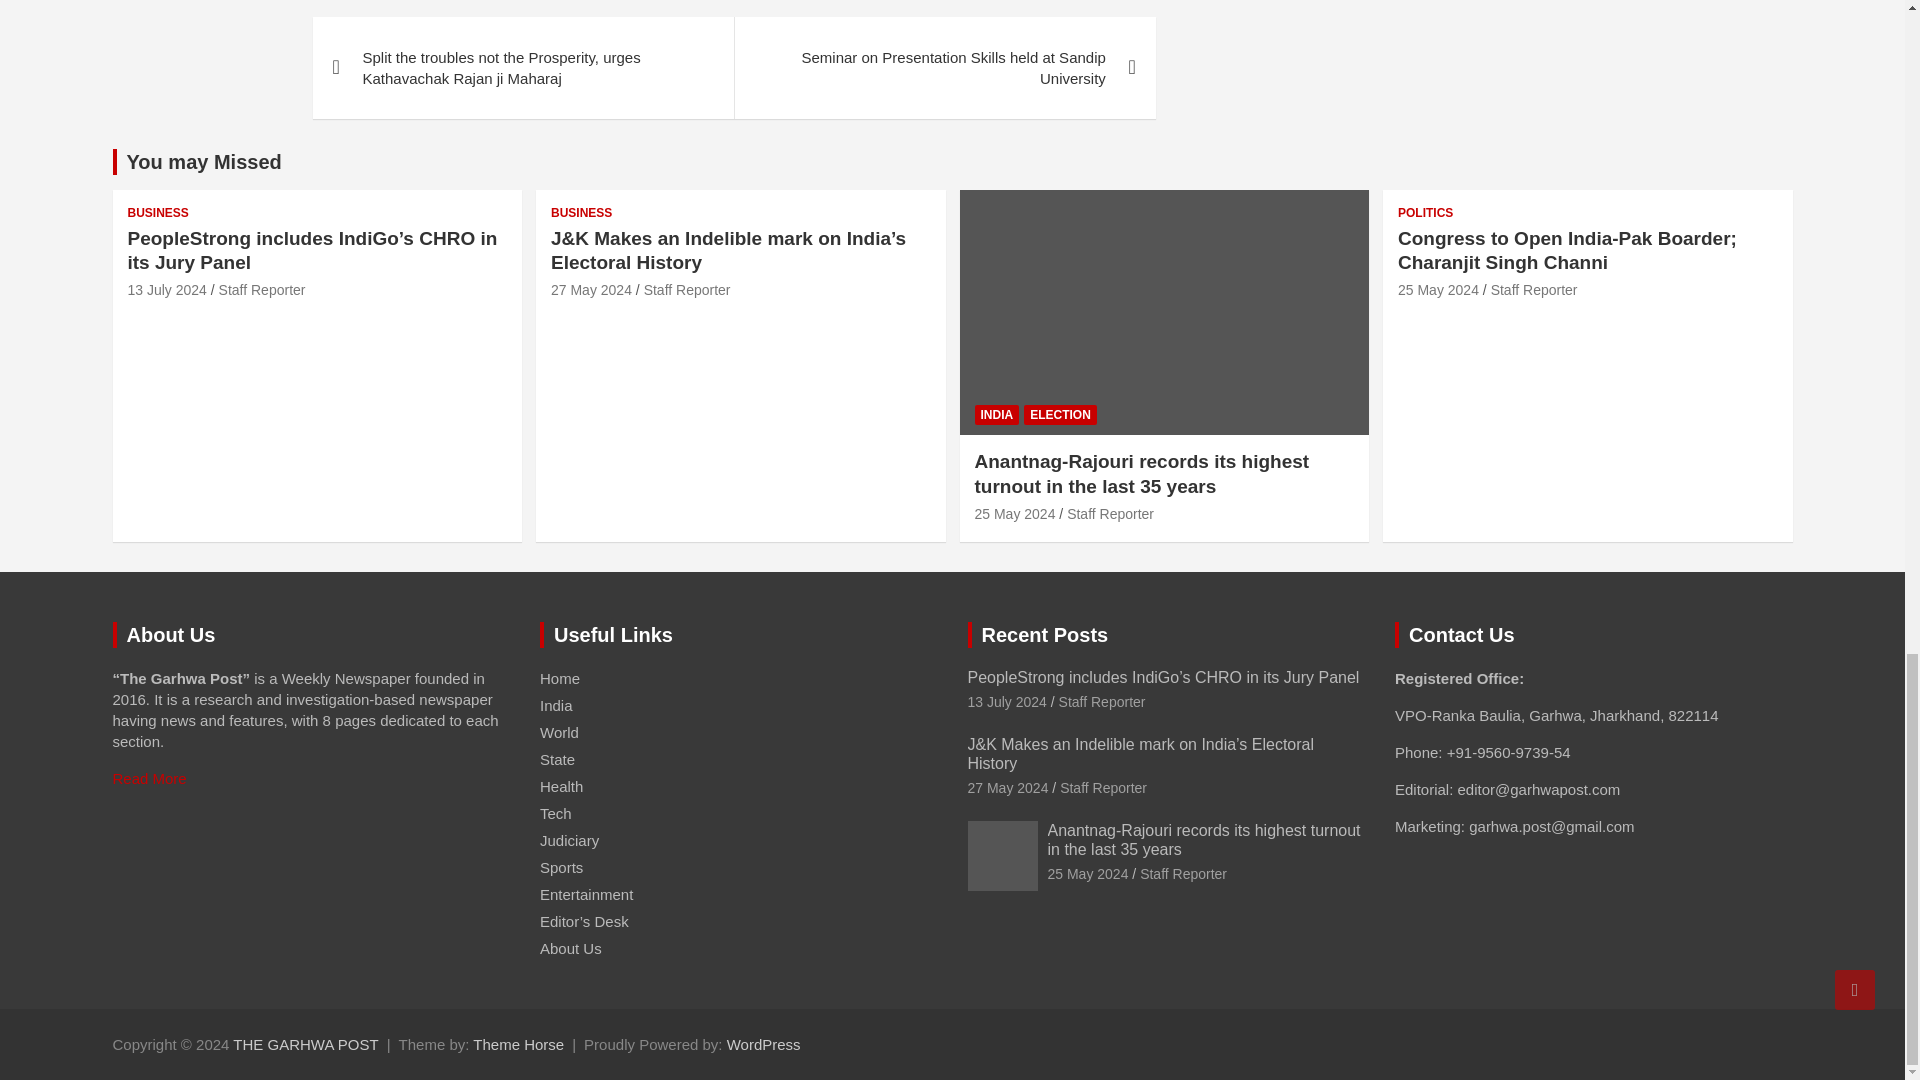  What do you see at coordinates (518, 1044) in the screenshot?
I see `Theme Horse` at bounding box center [518, 1044].